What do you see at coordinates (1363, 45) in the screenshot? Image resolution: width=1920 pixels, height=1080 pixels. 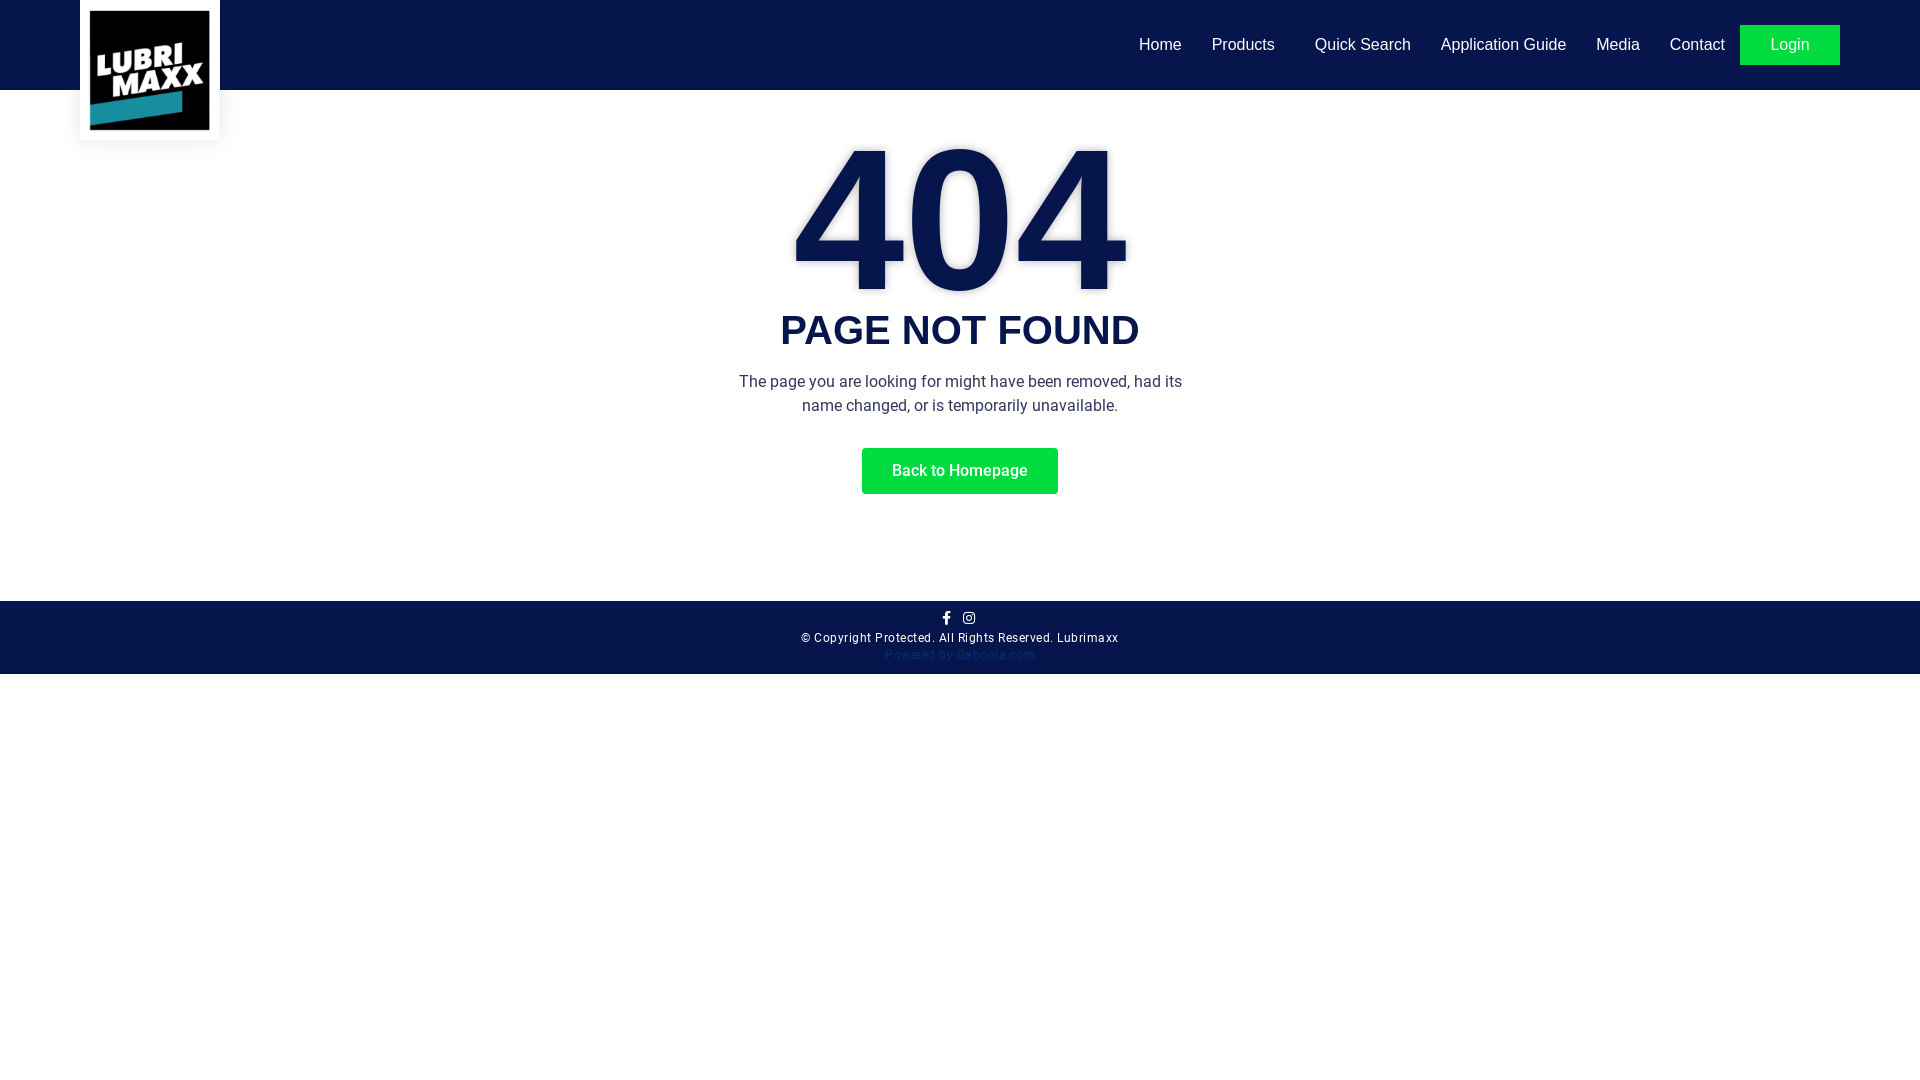 I see `Quick Search` at bounding box center [1363, 45].